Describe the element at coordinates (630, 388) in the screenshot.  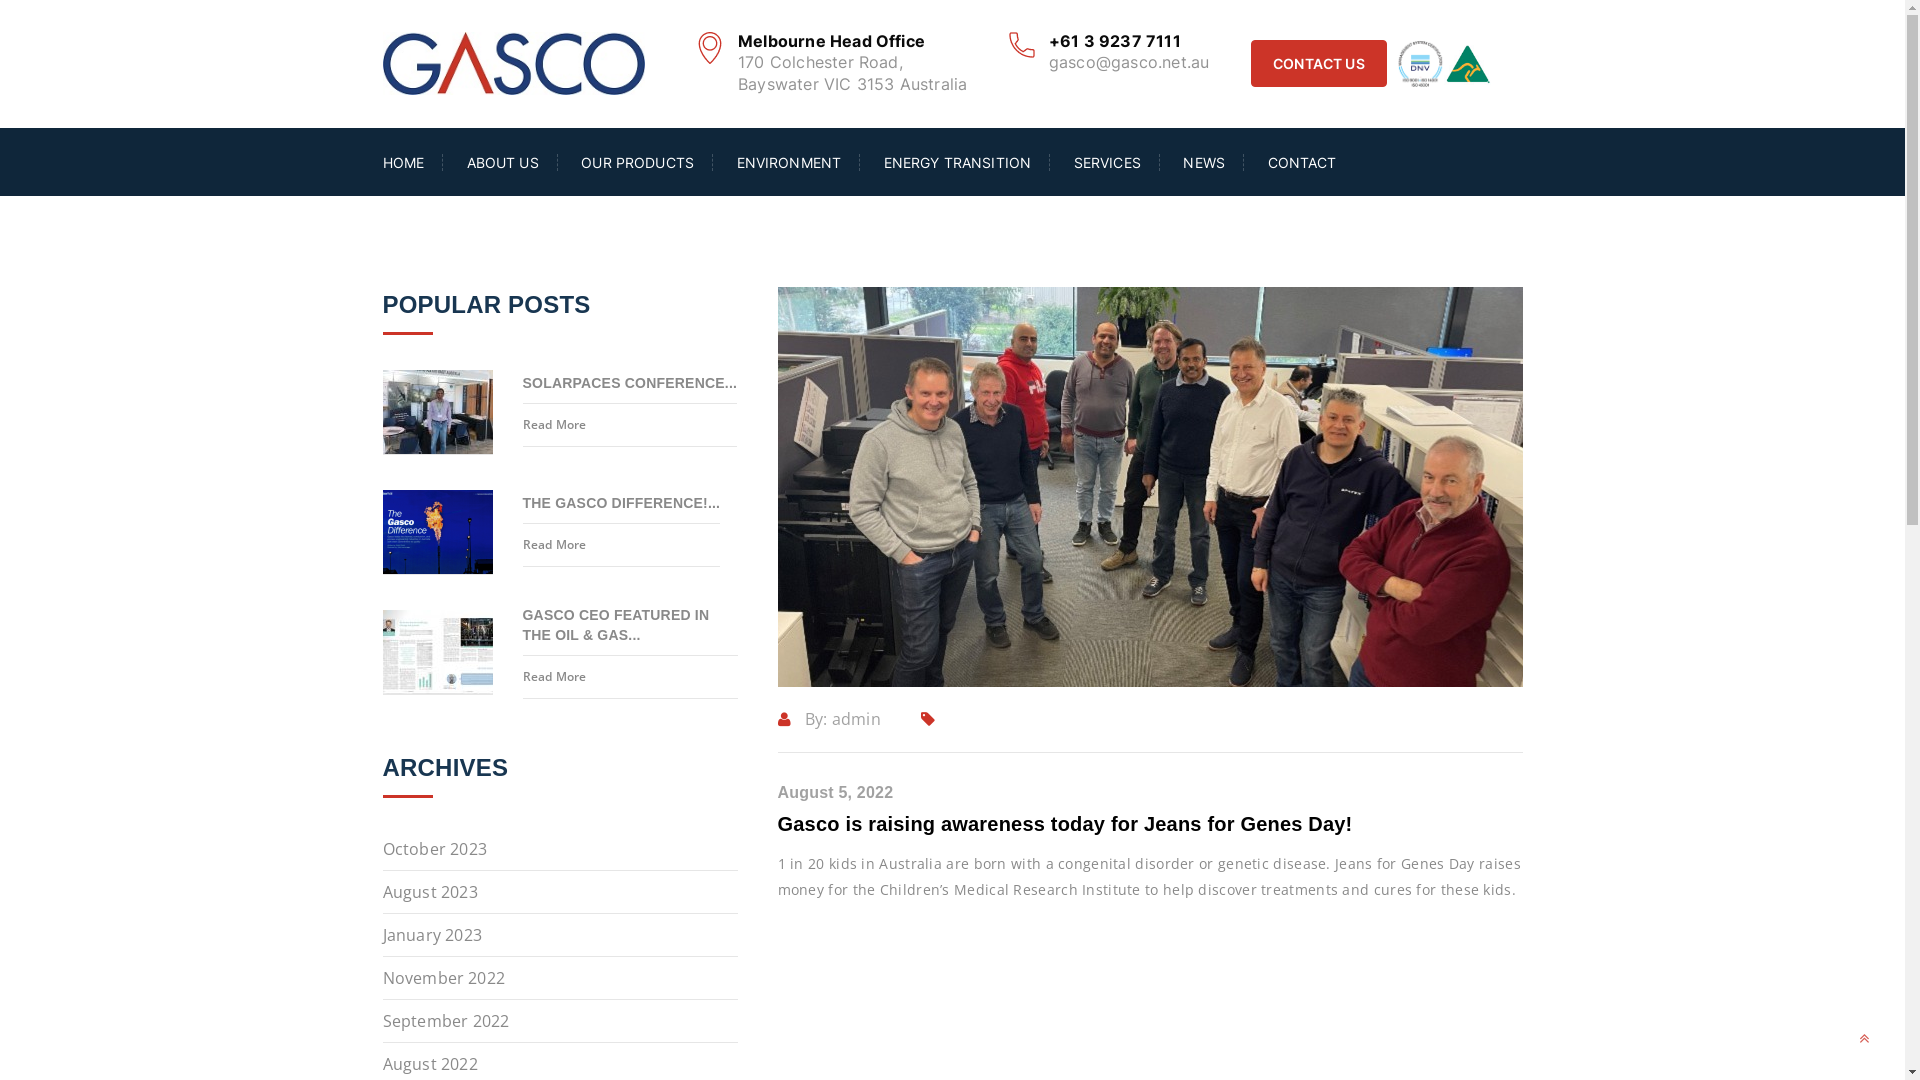
I see `SOLARPACES CONFERENCE...` at that location.